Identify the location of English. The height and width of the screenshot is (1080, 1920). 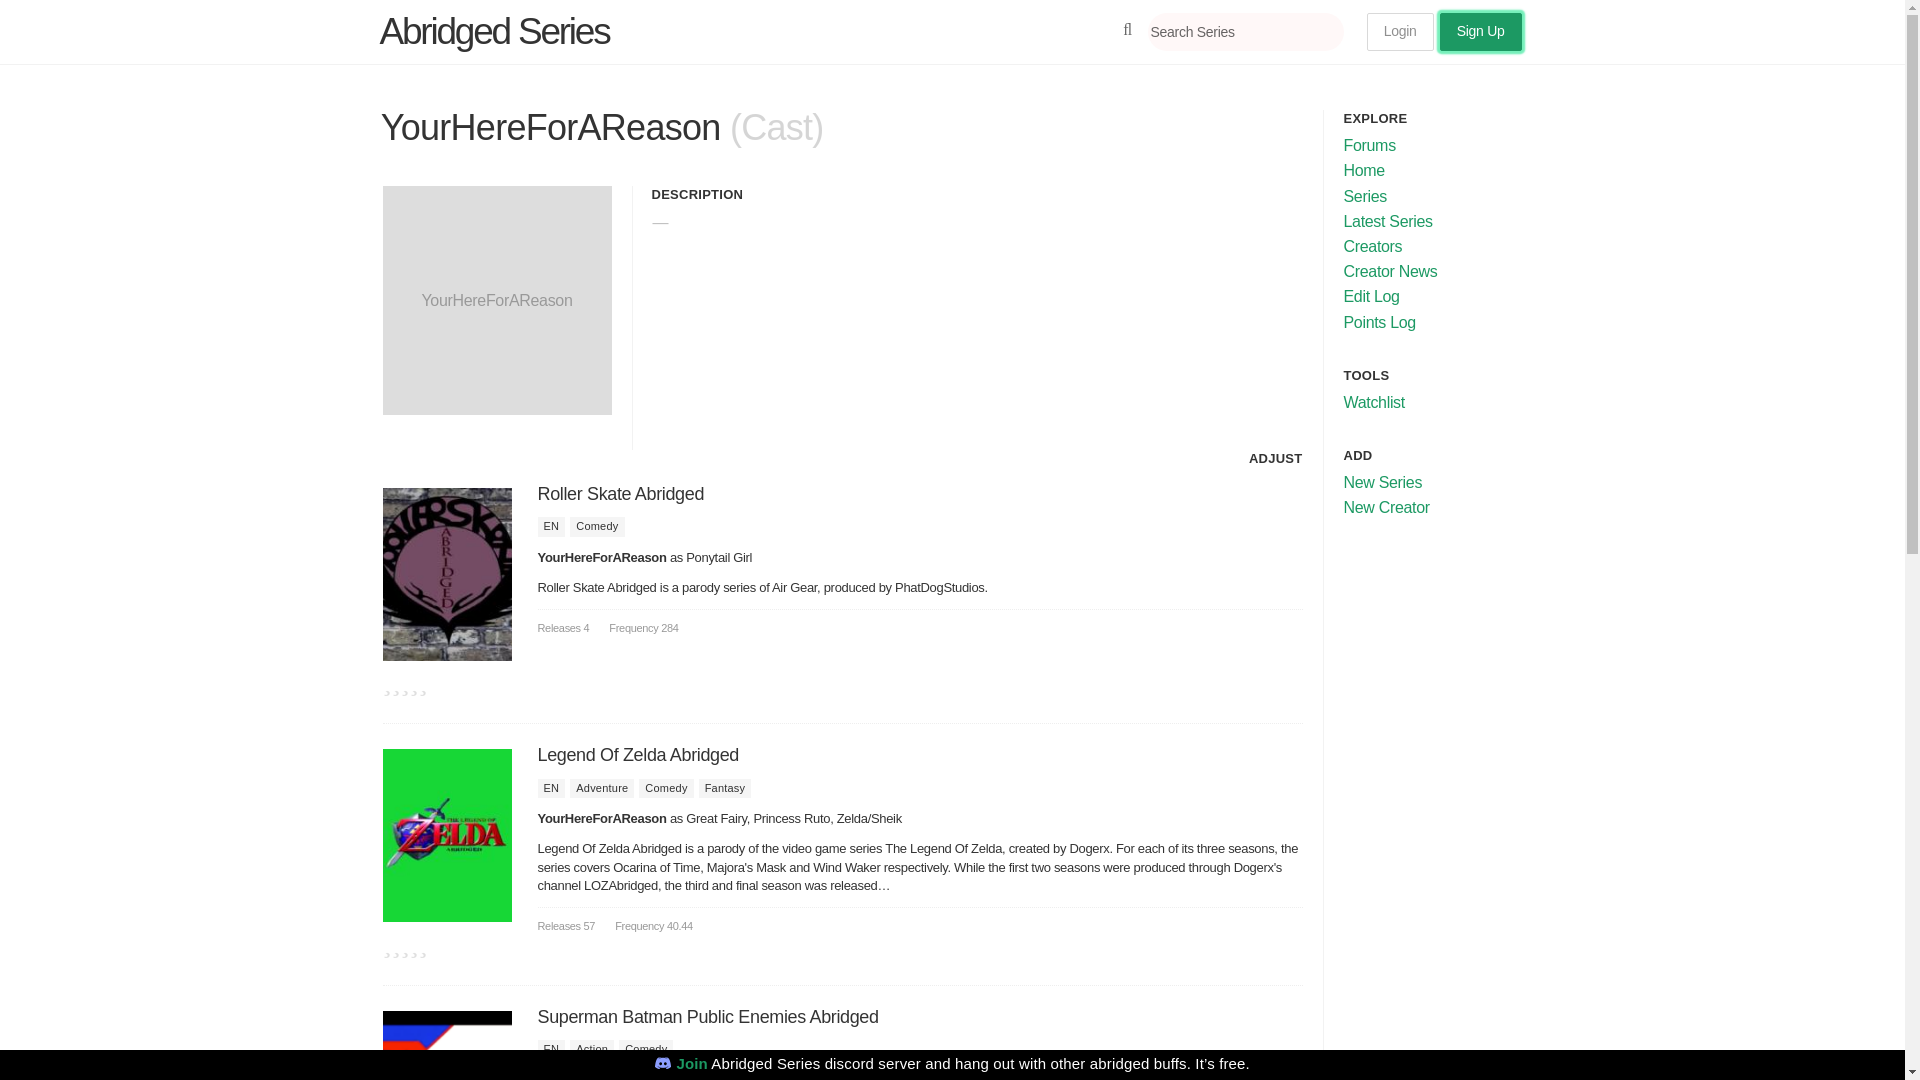
(552, 788).